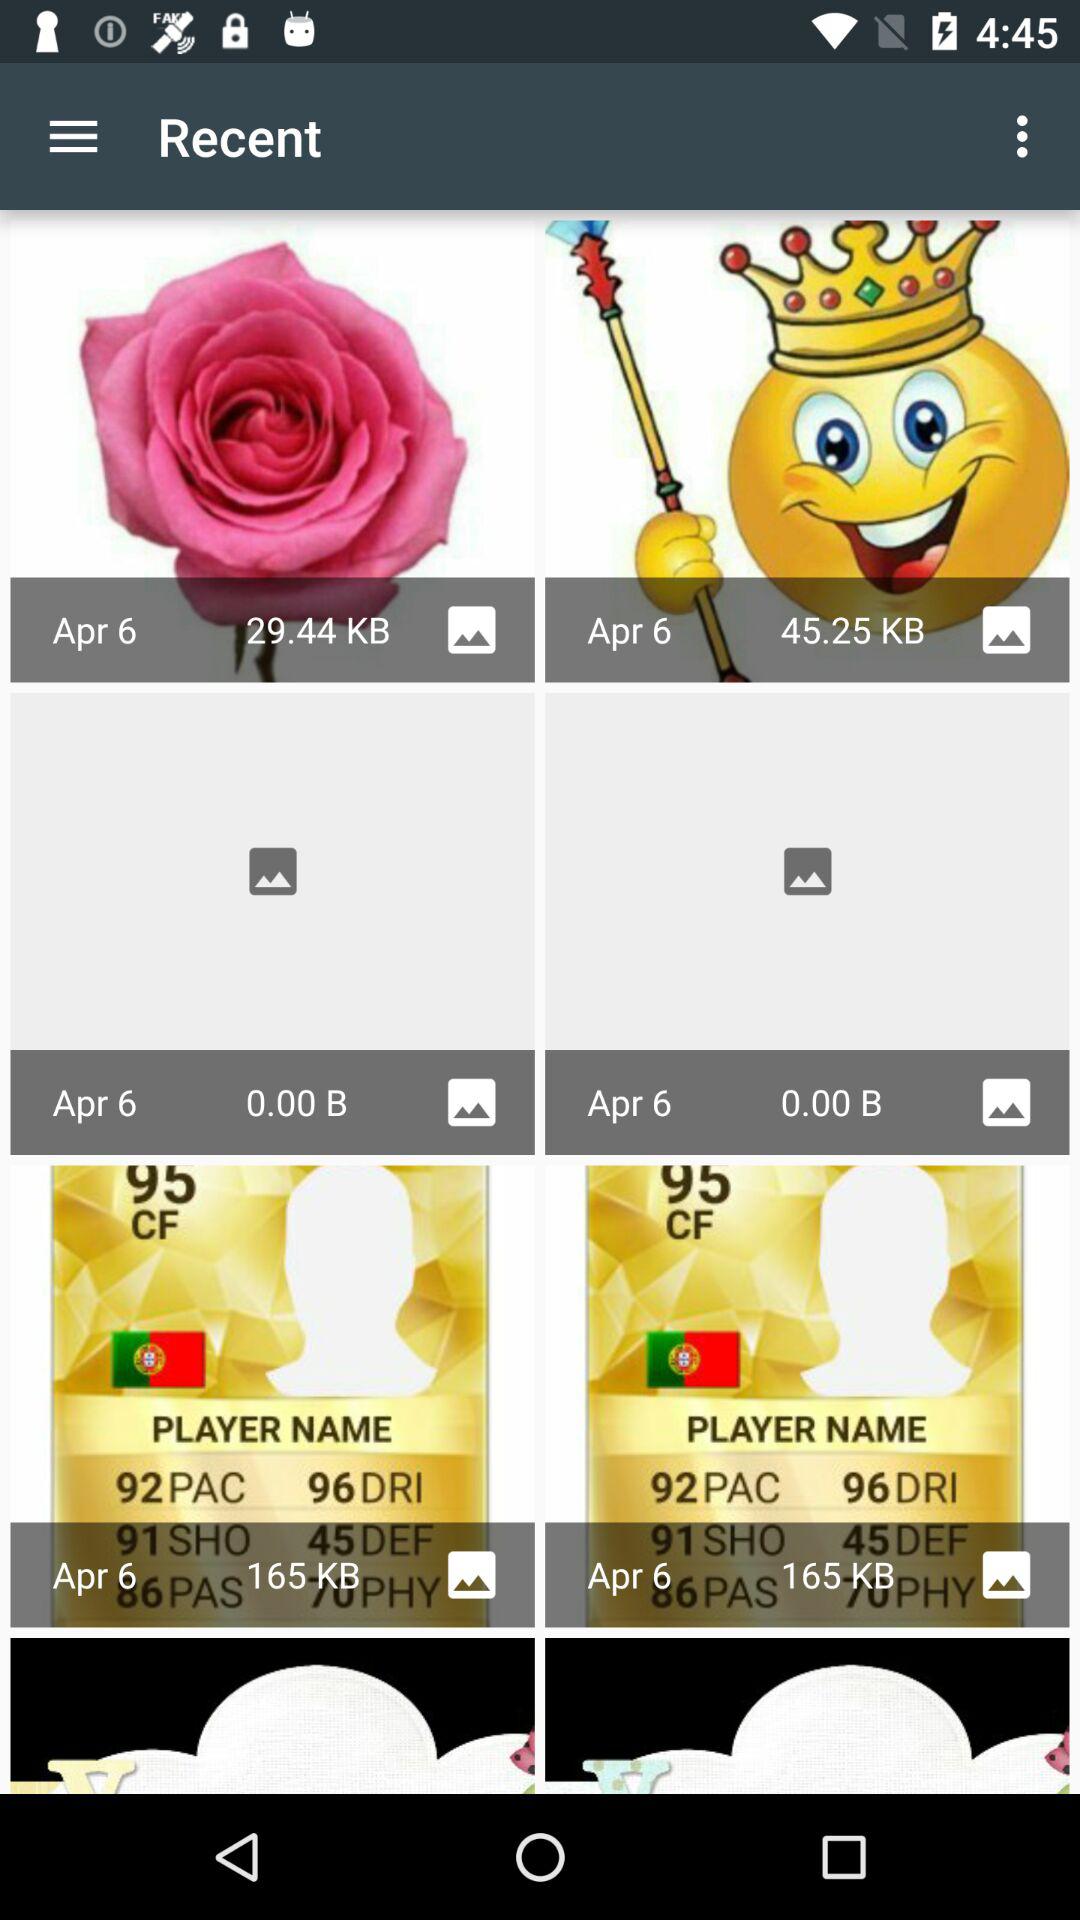 The height and width of the screenshot is (1920, 1080). What do you see at coordinates (808, 452) in the screenshot?
I see `select the second image under the recent` at bounding box center [808, 452].